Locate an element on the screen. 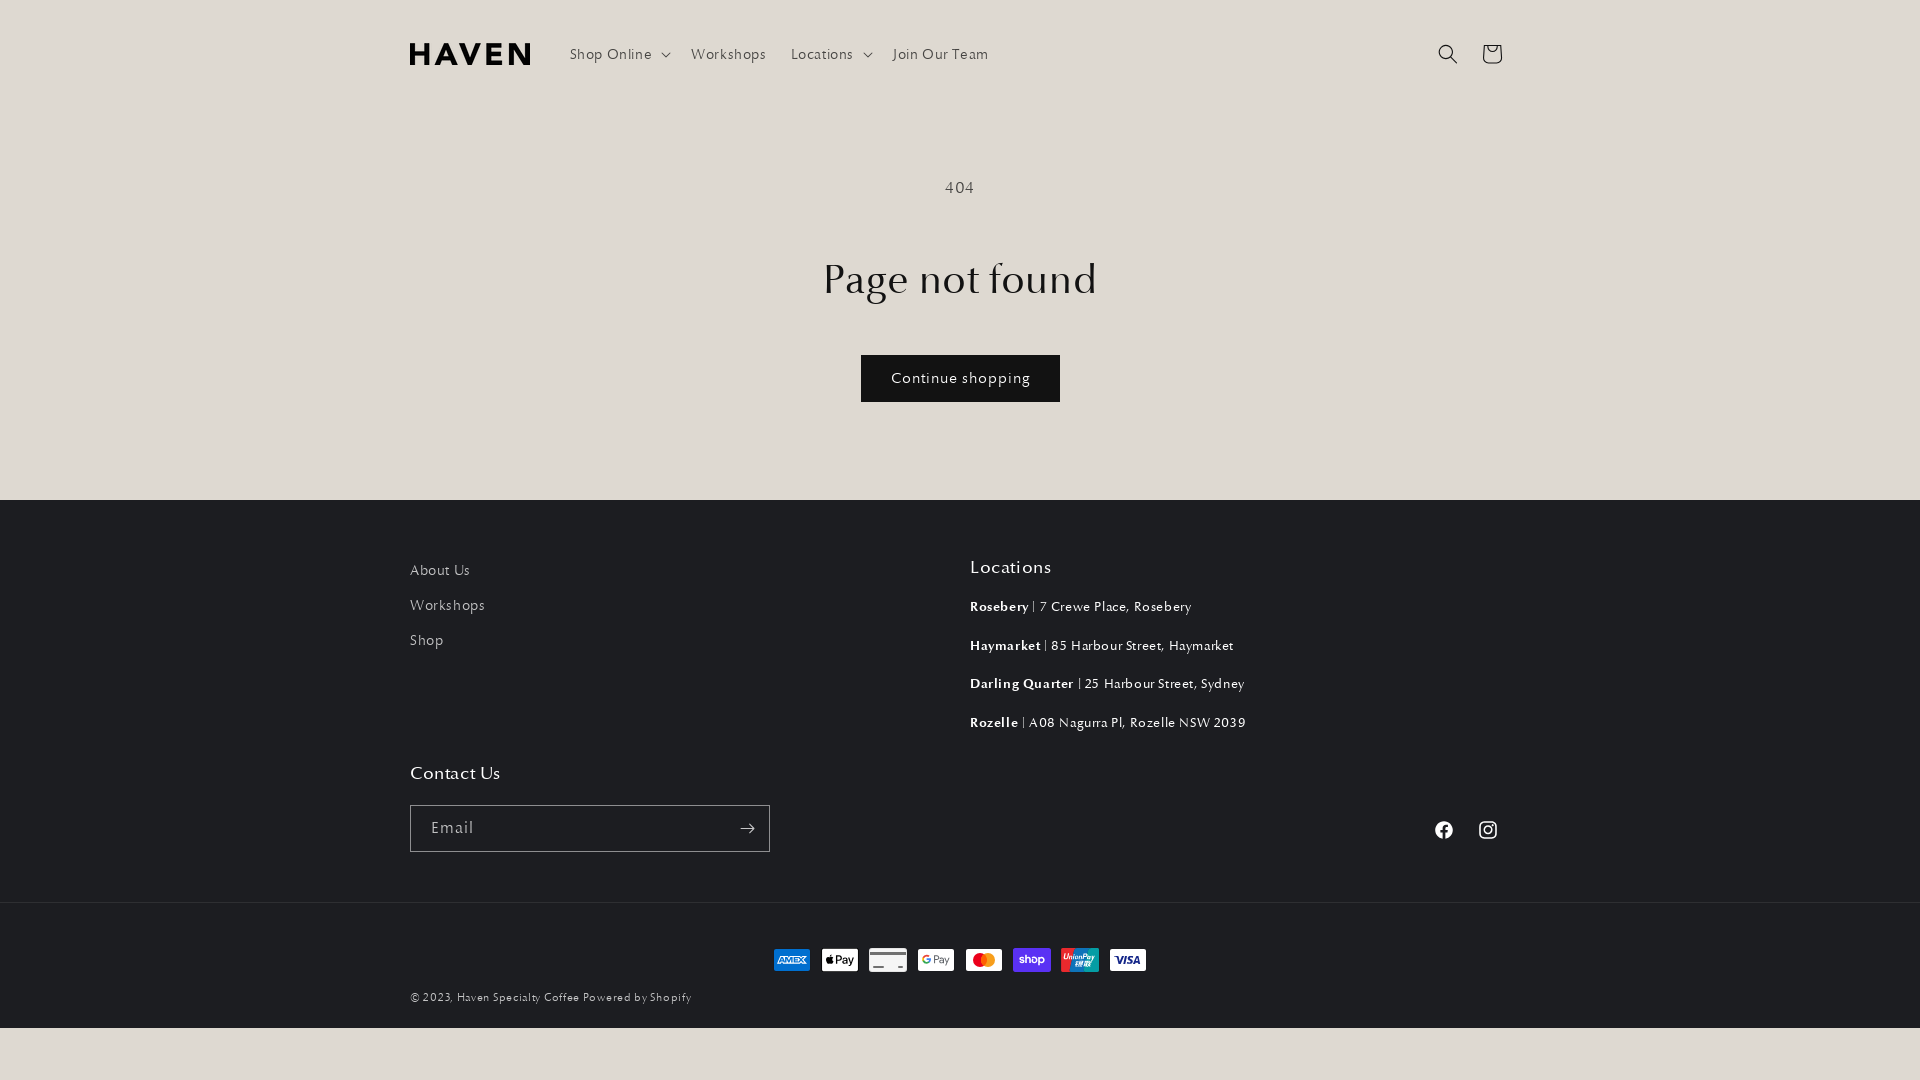  Powered by Shopify is located at coordinates (638, 997).